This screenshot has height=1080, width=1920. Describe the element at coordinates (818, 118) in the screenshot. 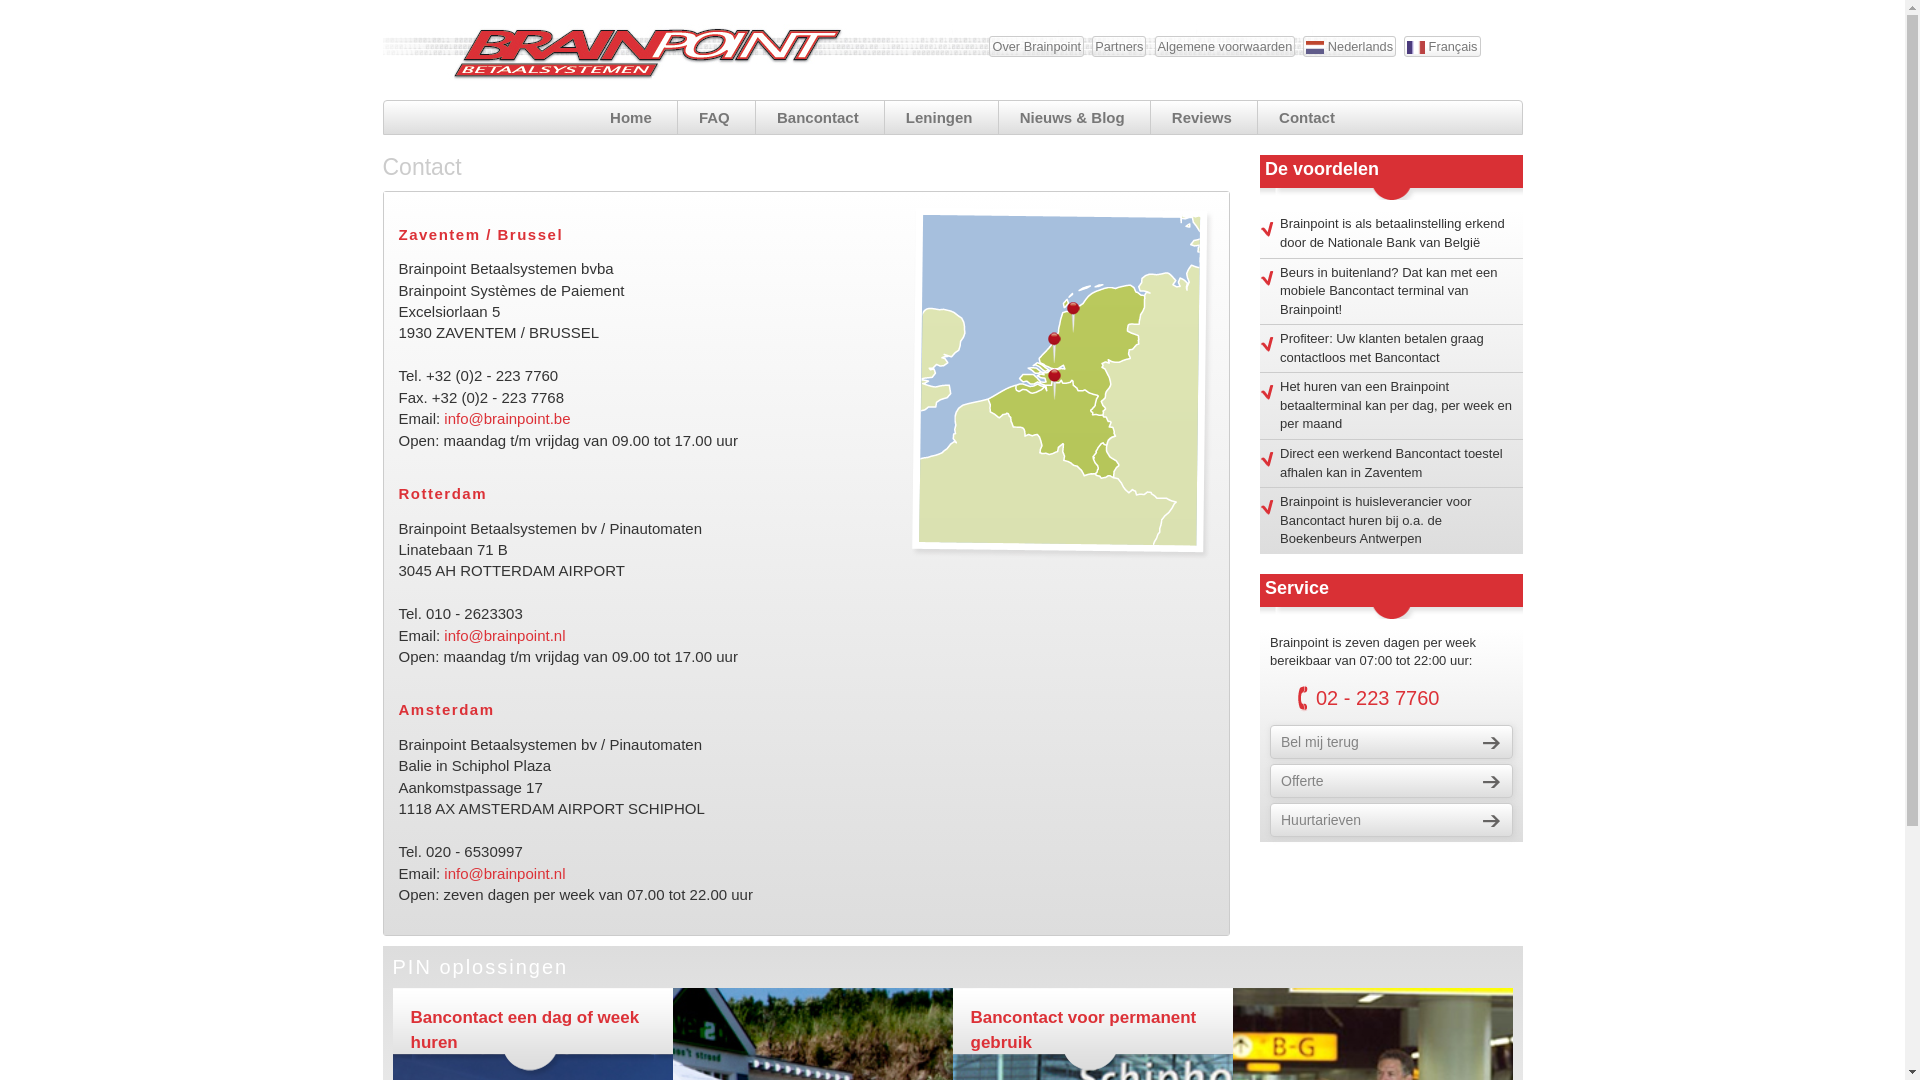

I see `Bancontact` at that location.